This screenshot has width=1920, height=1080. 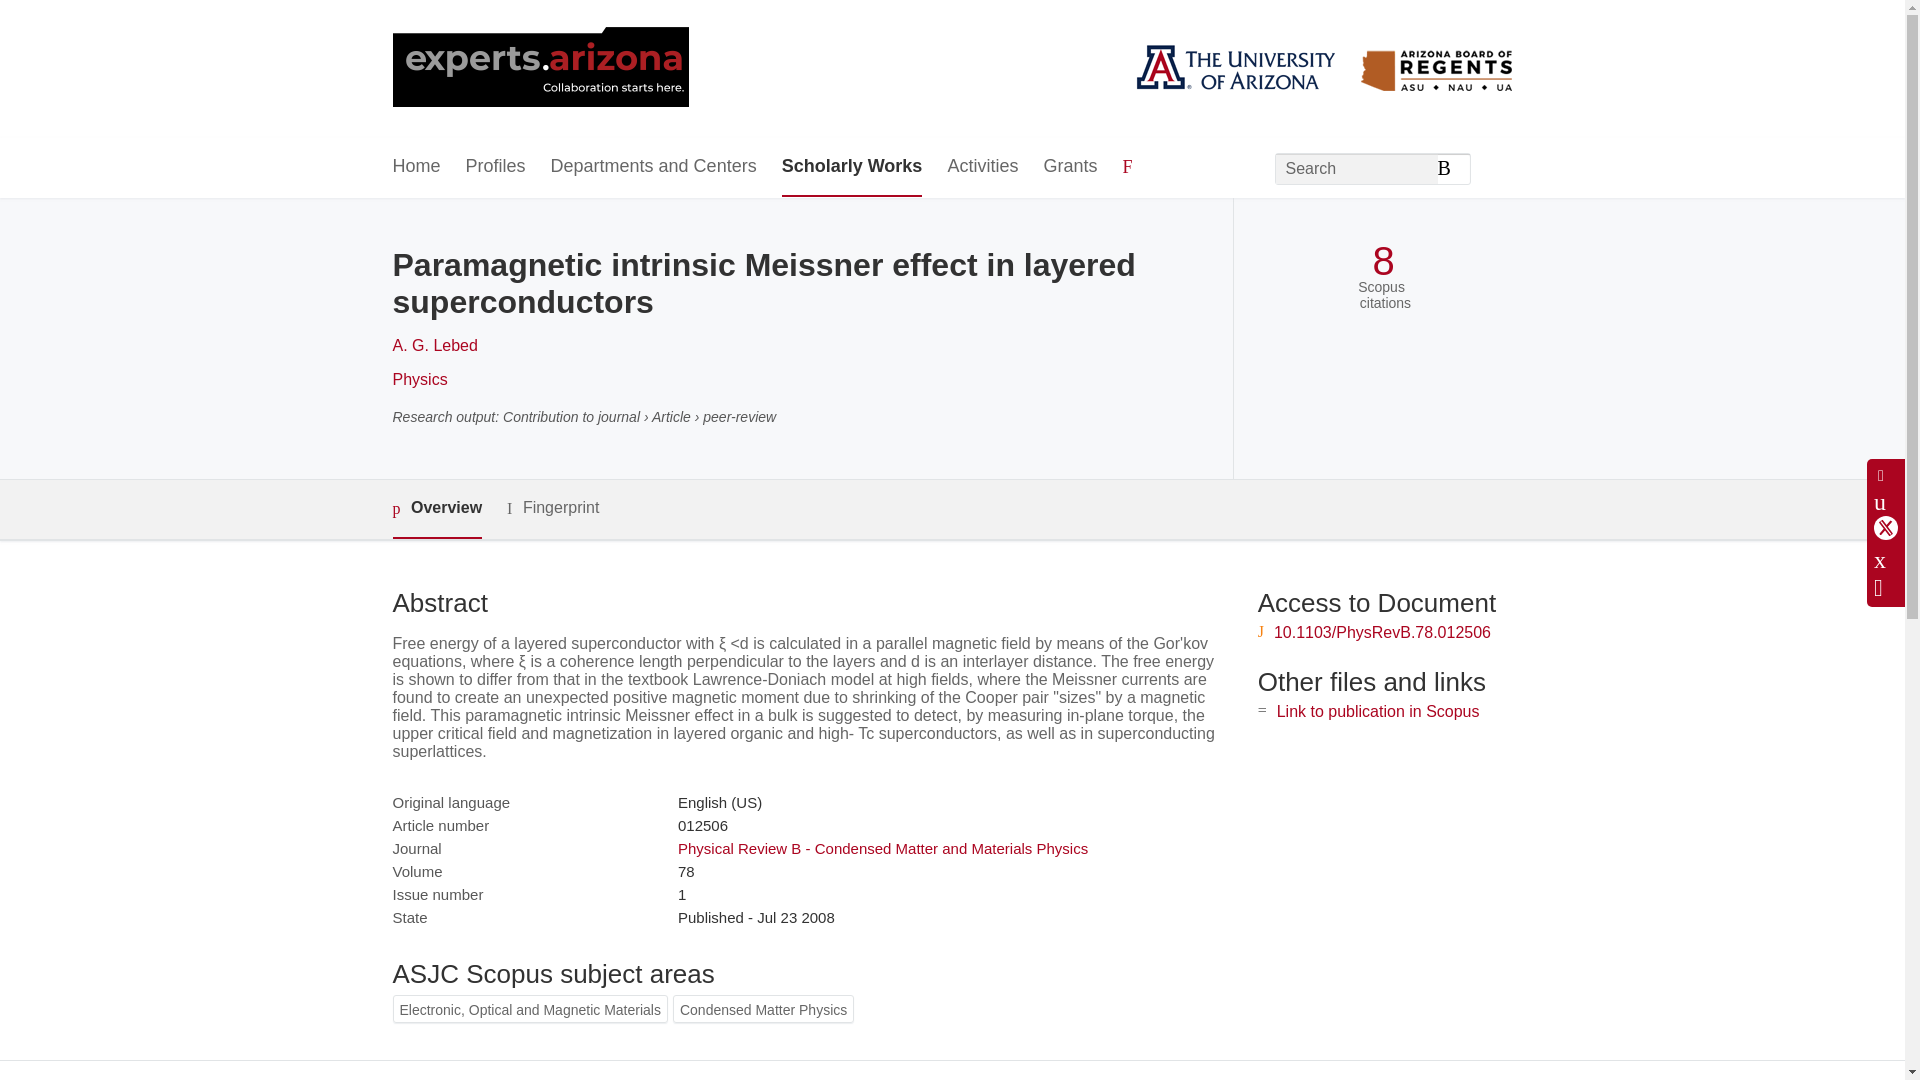 I want to click on Physical Review B - Condensed Matter and Materials Physics, so click(x=882, y=848).